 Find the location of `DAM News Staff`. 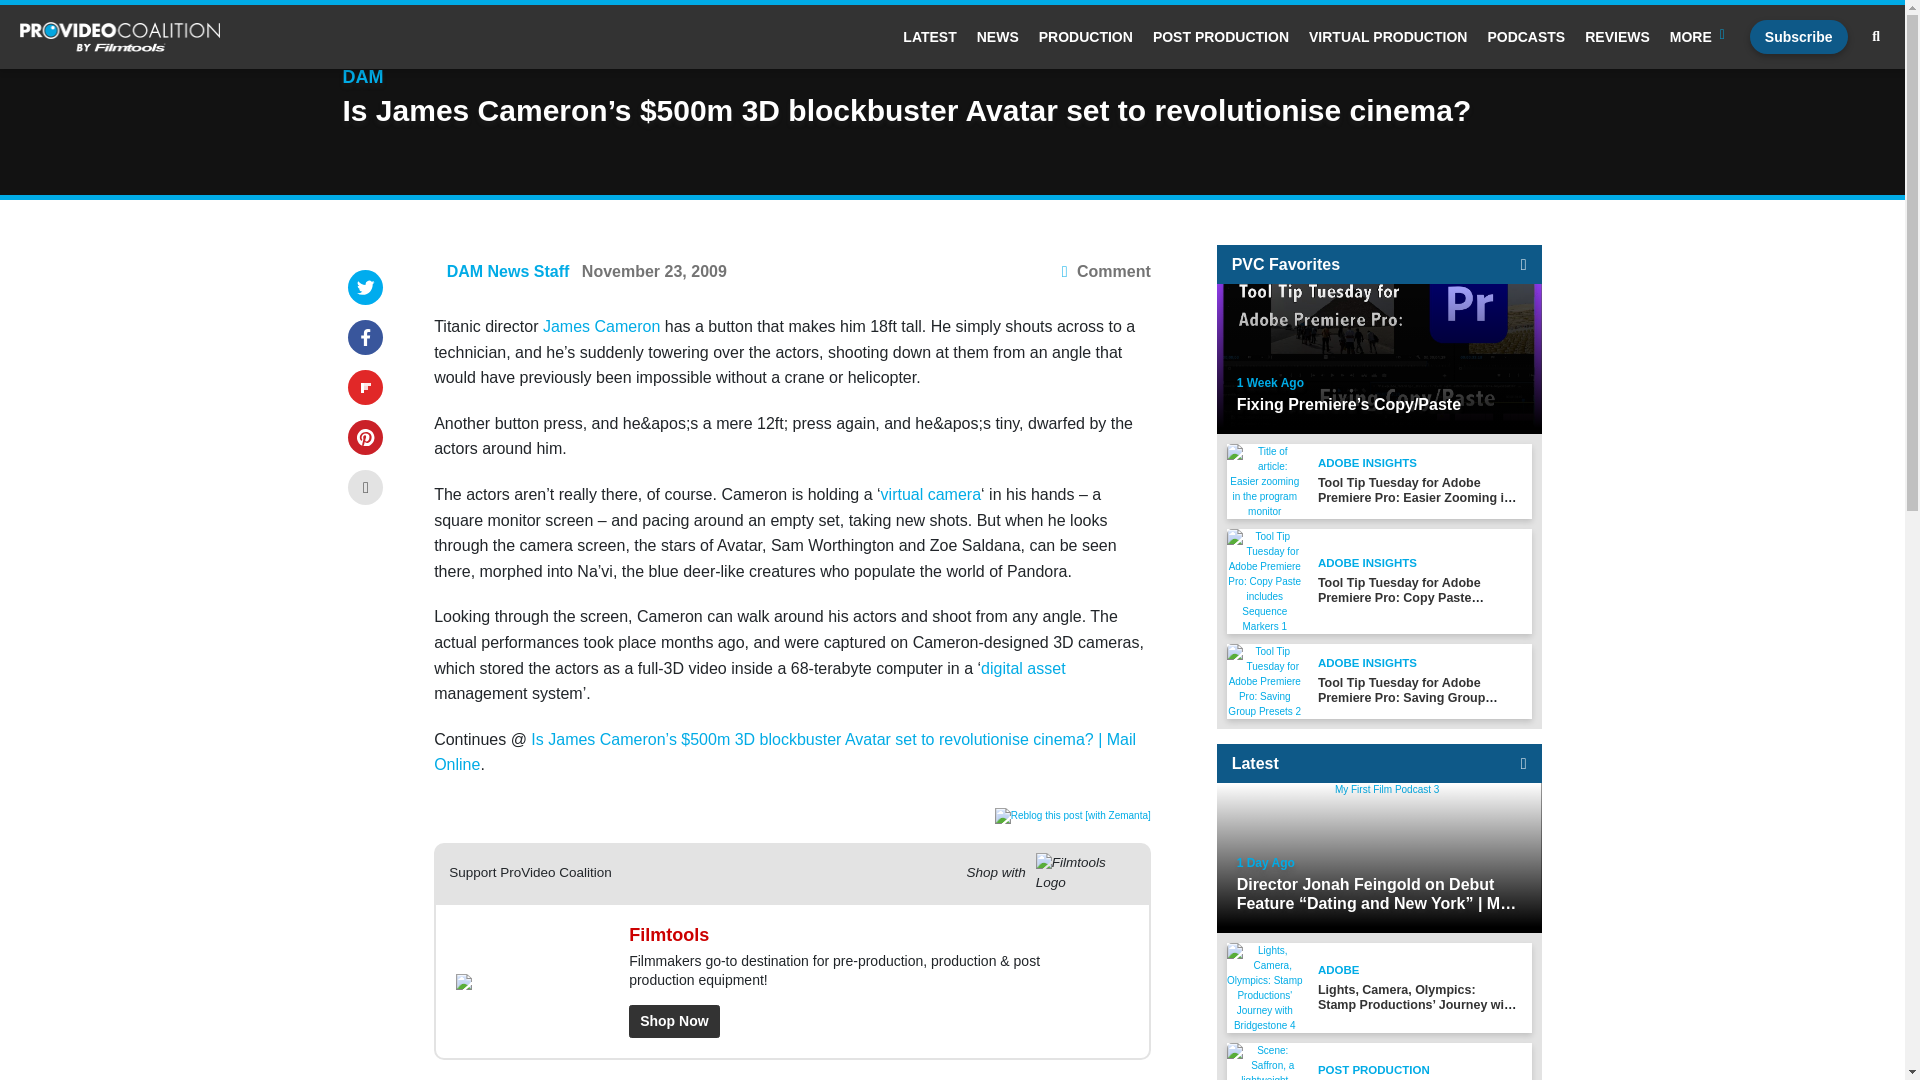

DAM News Staff is located at coordinates (508, 271).